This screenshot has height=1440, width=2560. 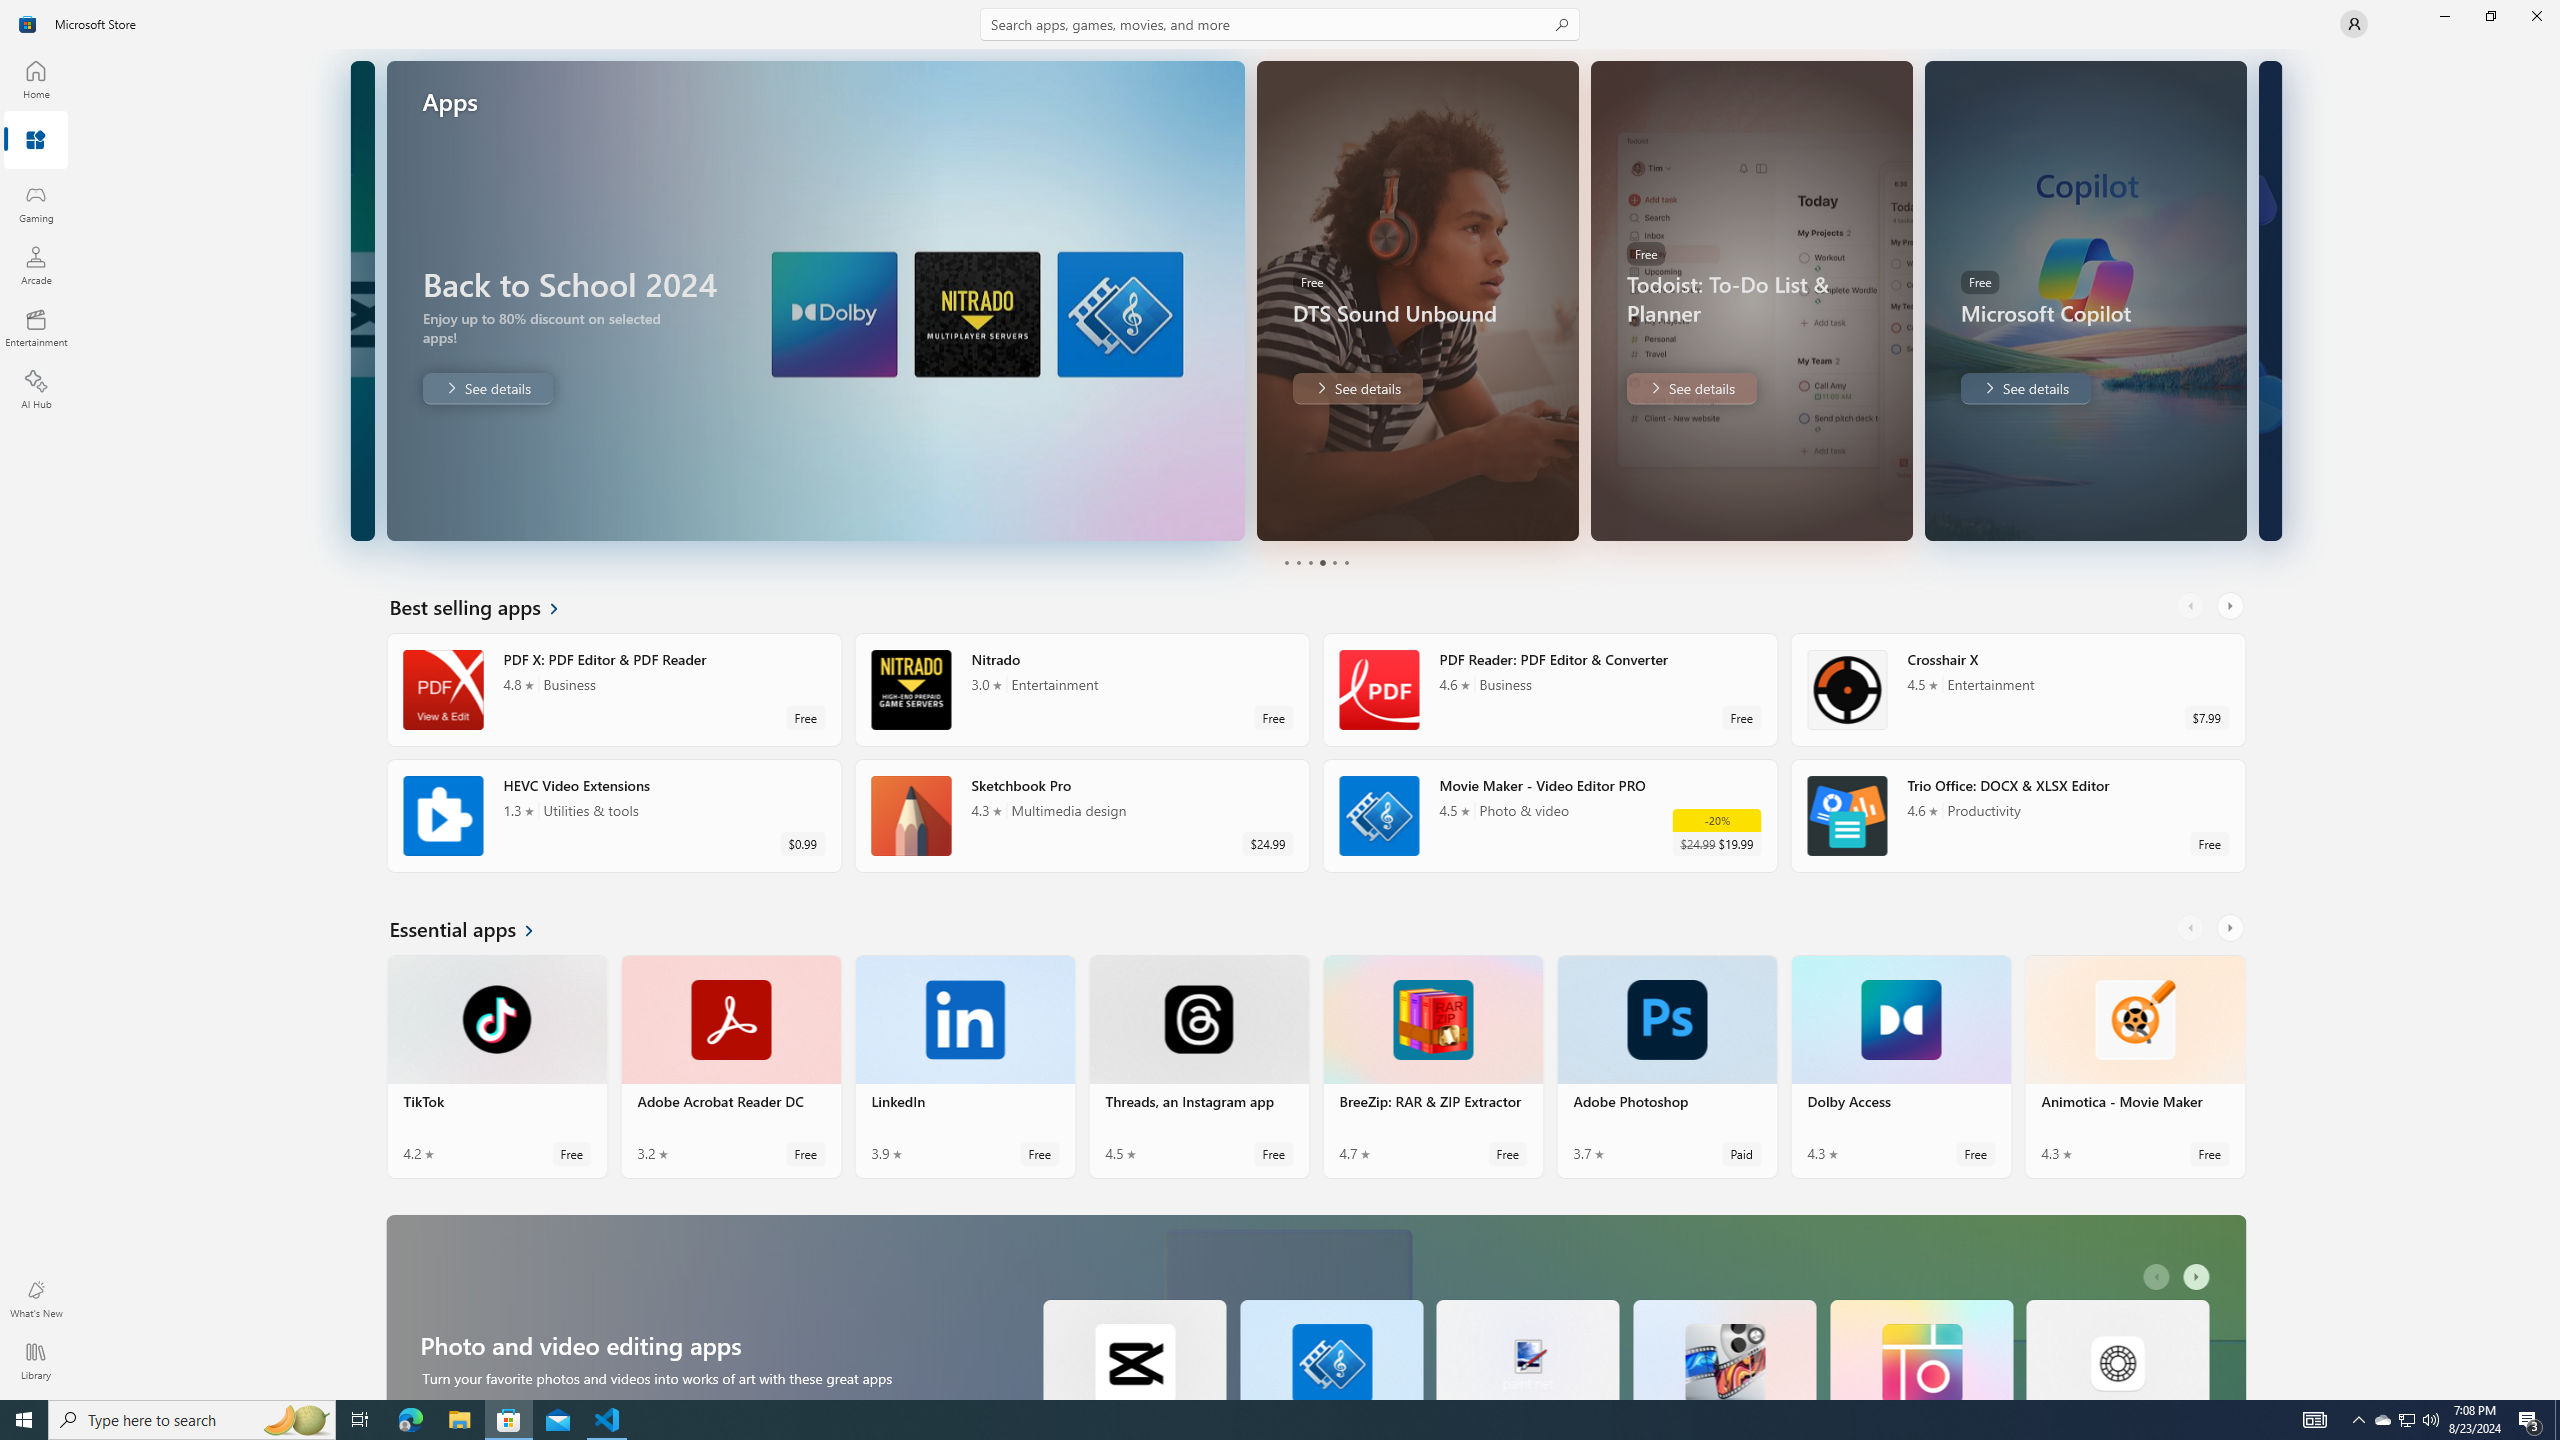 I want to click on Page 2, so click(x=1298, y=562).